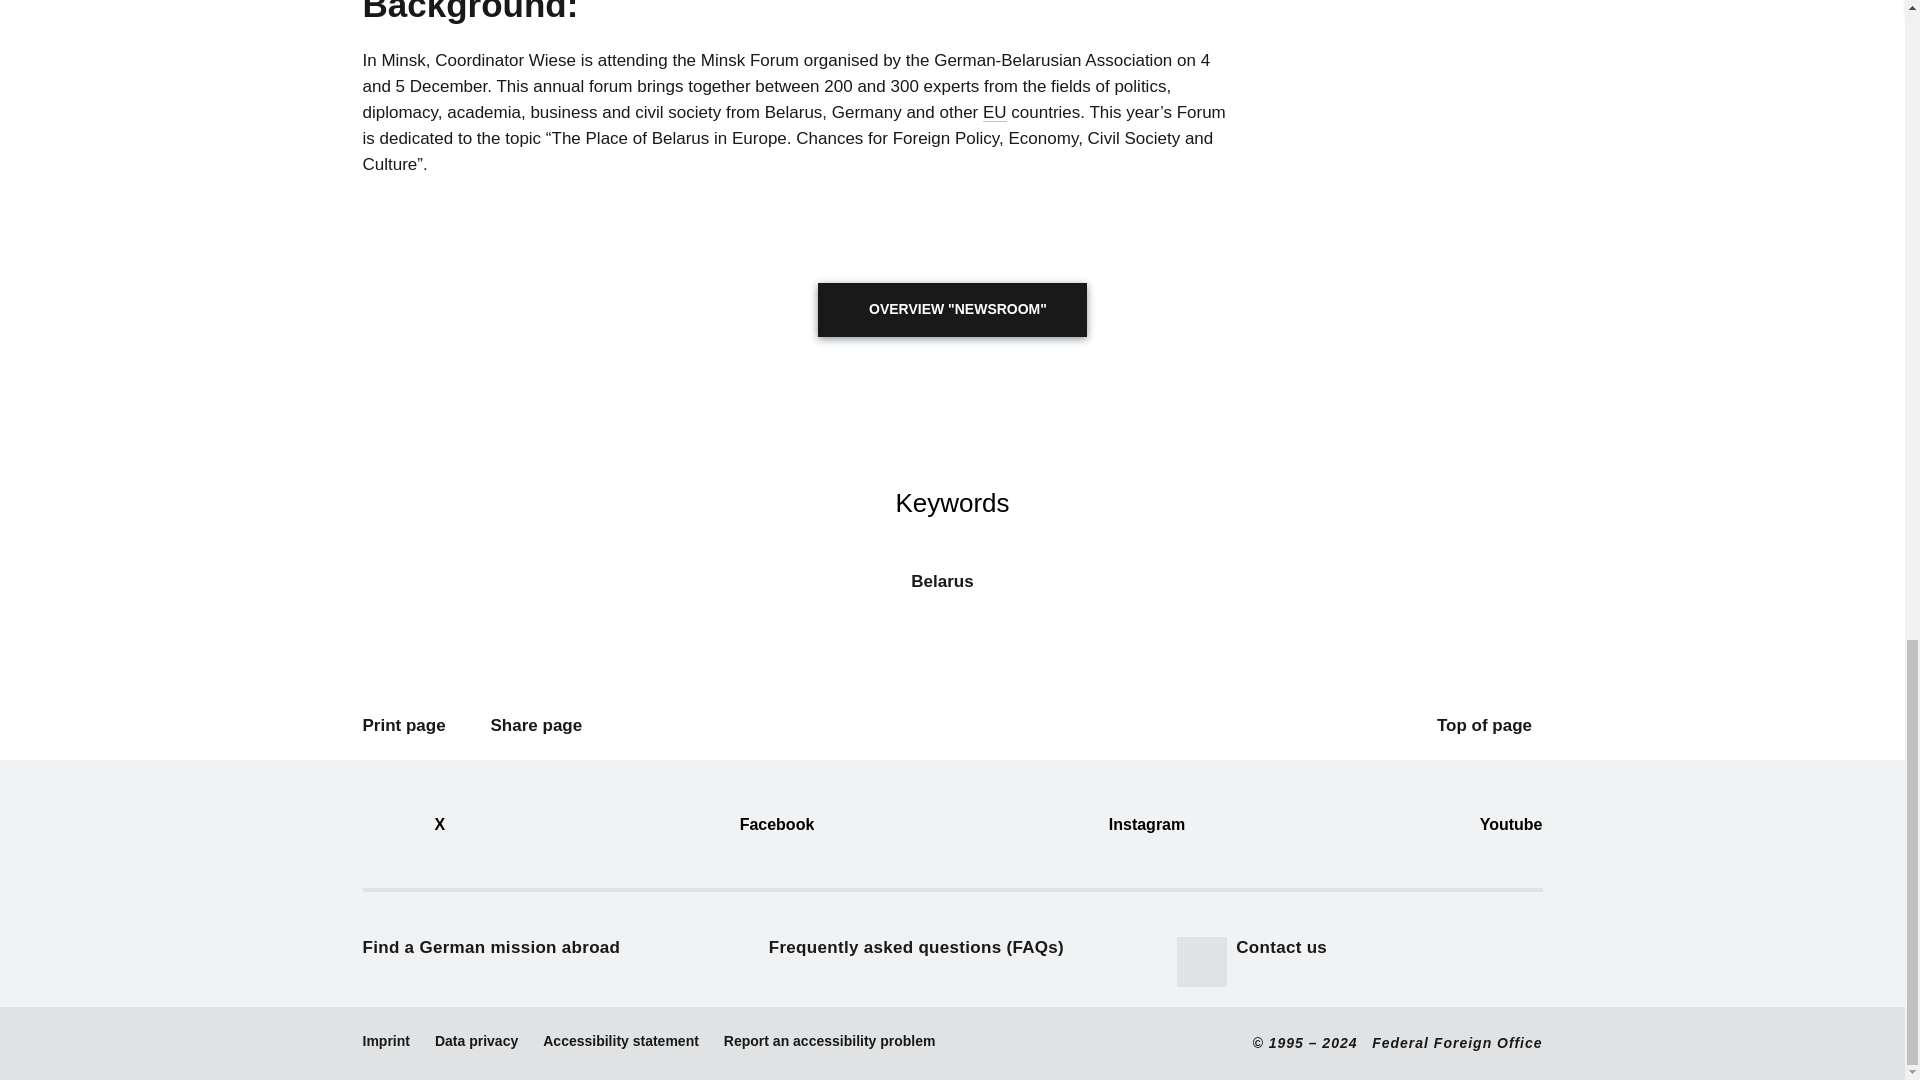 This screenshot has width=1920, height=1080. I want to click on European Union, so click(994, 112).